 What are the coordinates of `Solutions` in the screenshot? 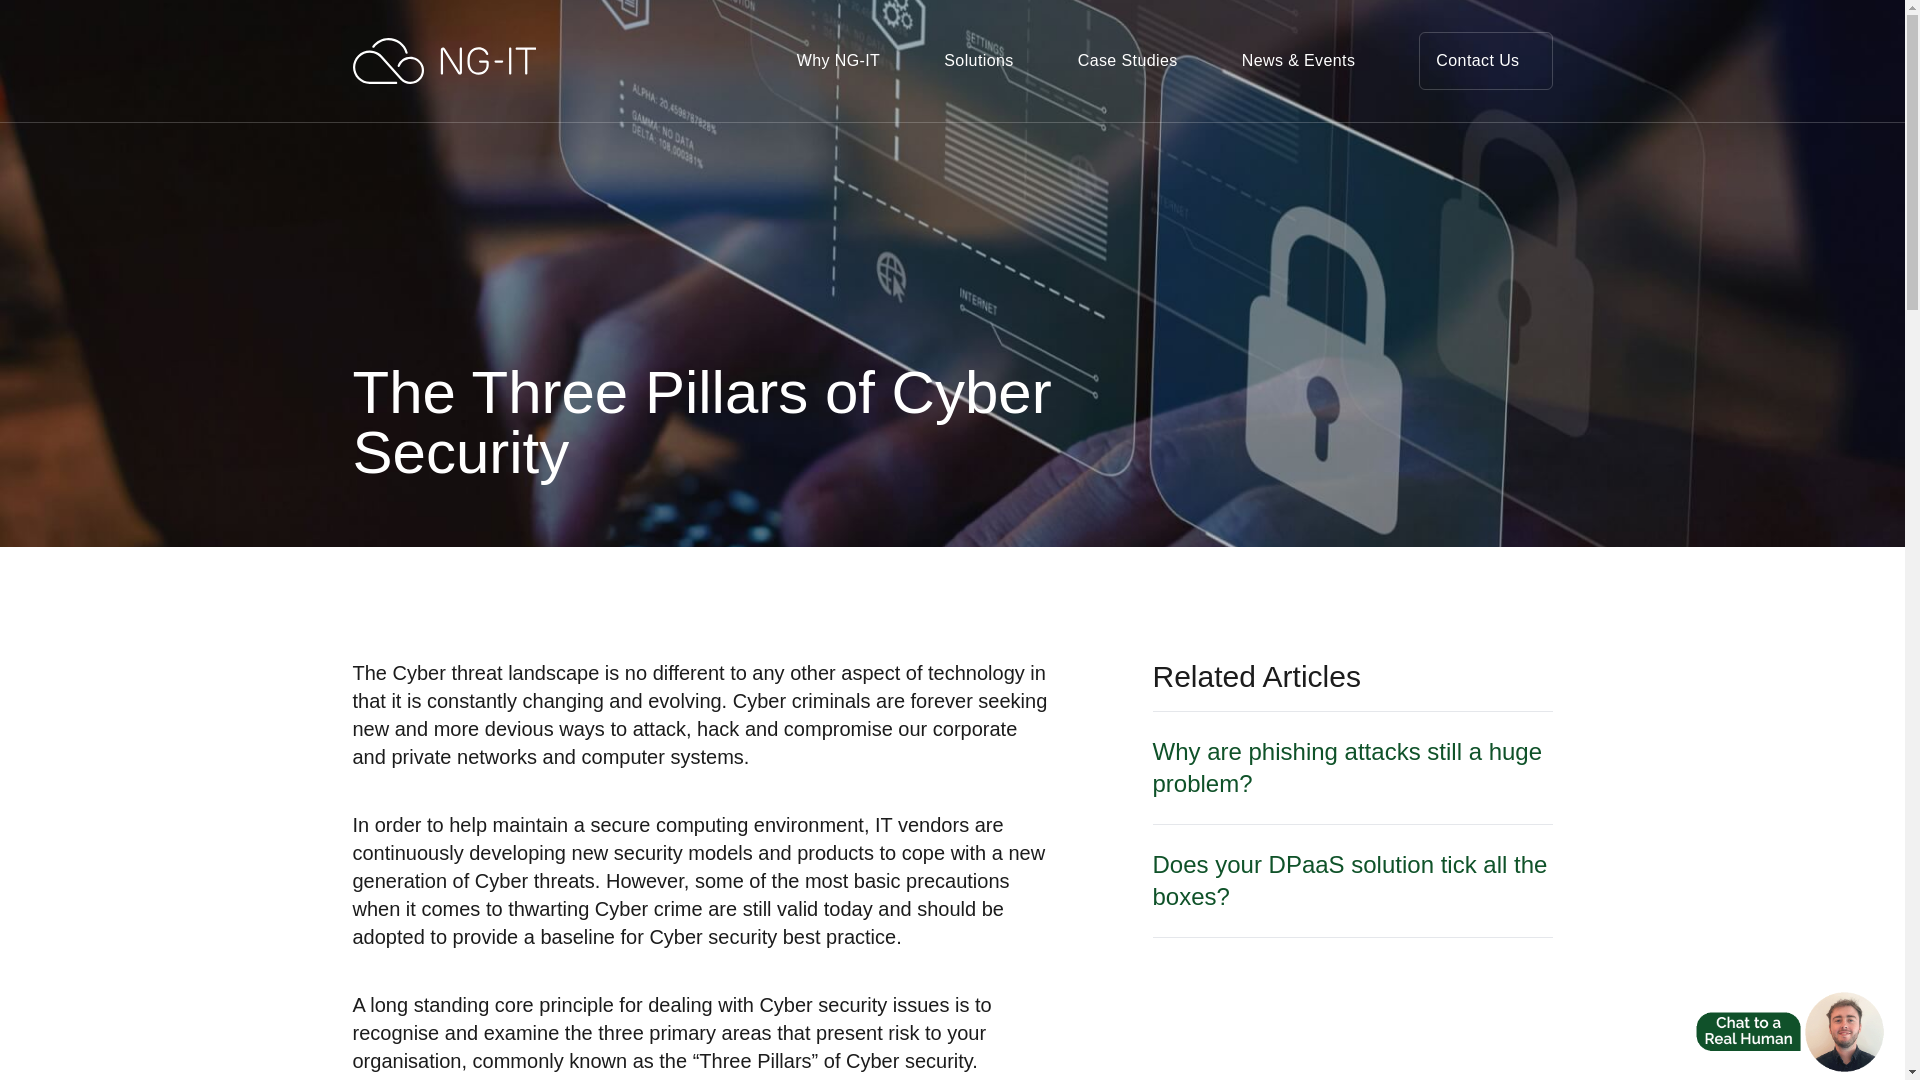 It's located at (978, 60).